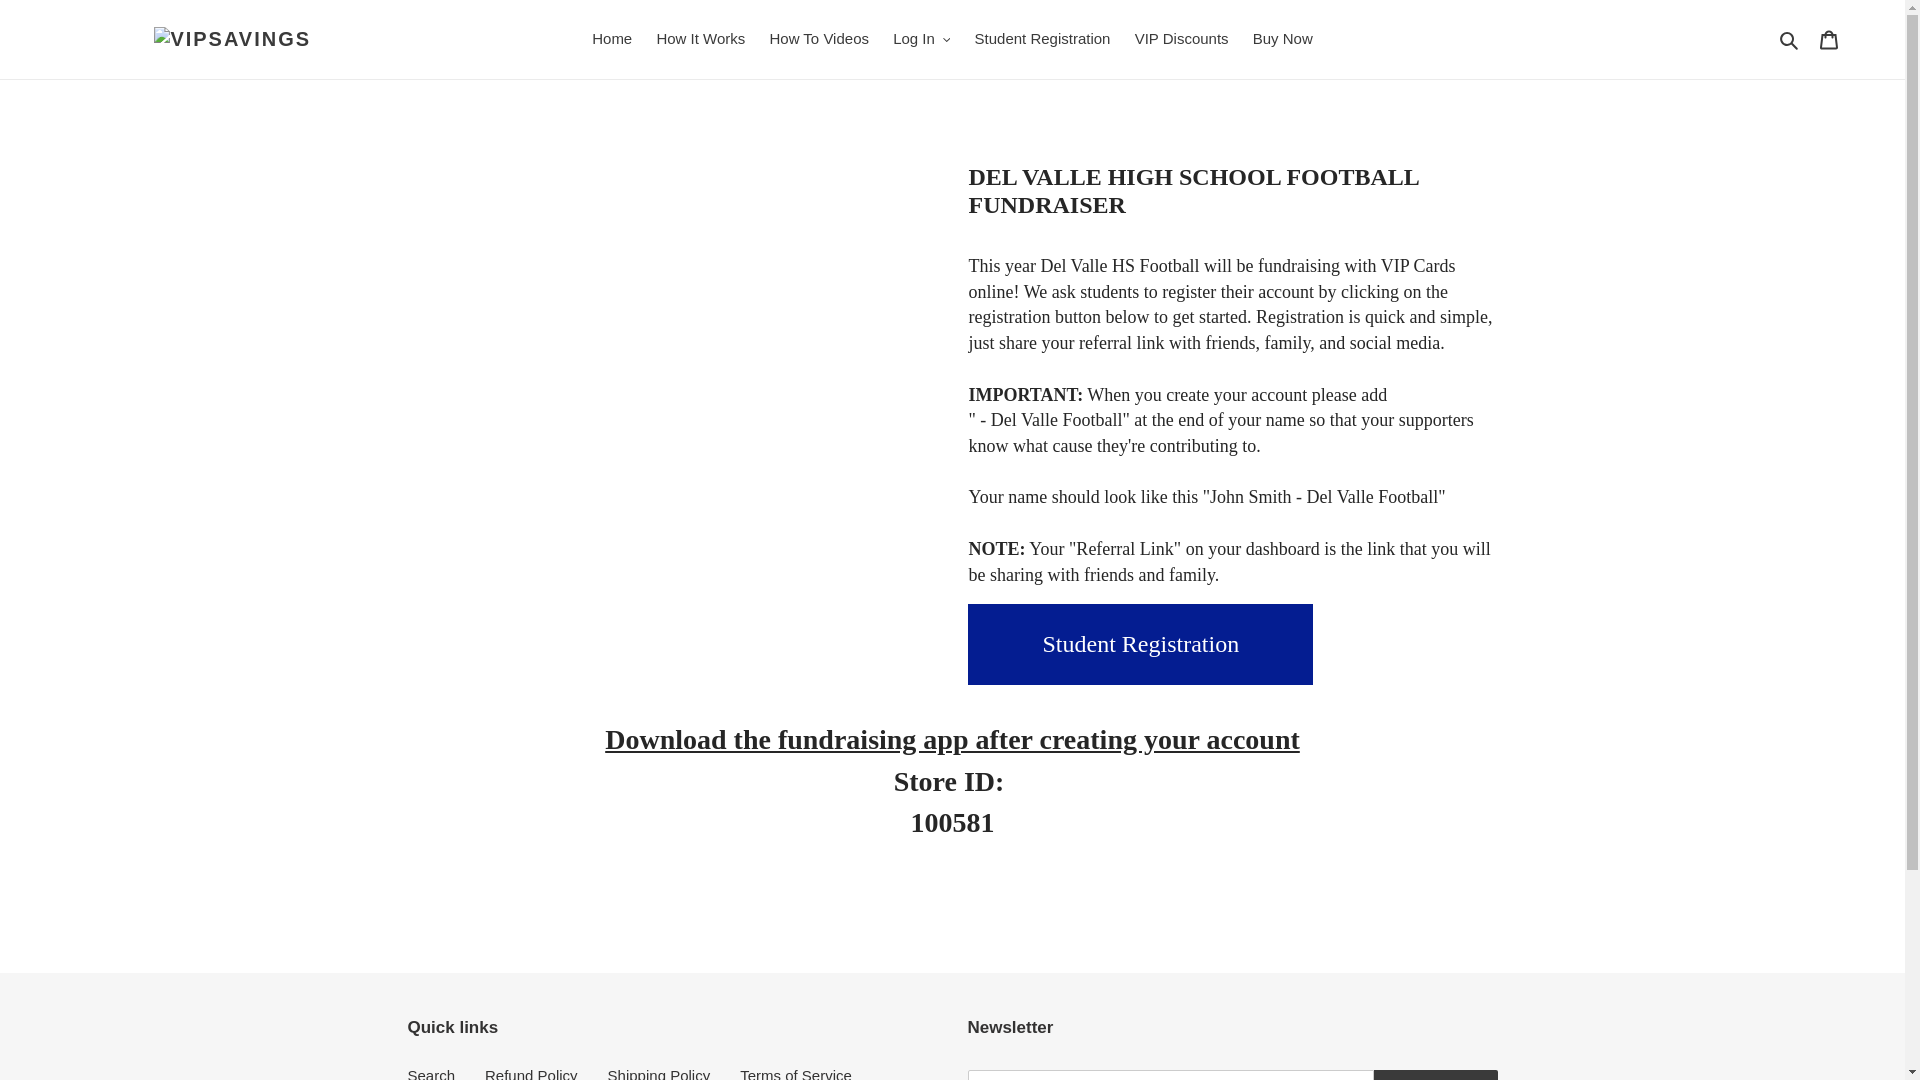 The image size is (1920, 1080). What do you see at coordinates (1182, 39) in the screenshot?
I see `VIP Discounts` at bounding box center [1182, 39].